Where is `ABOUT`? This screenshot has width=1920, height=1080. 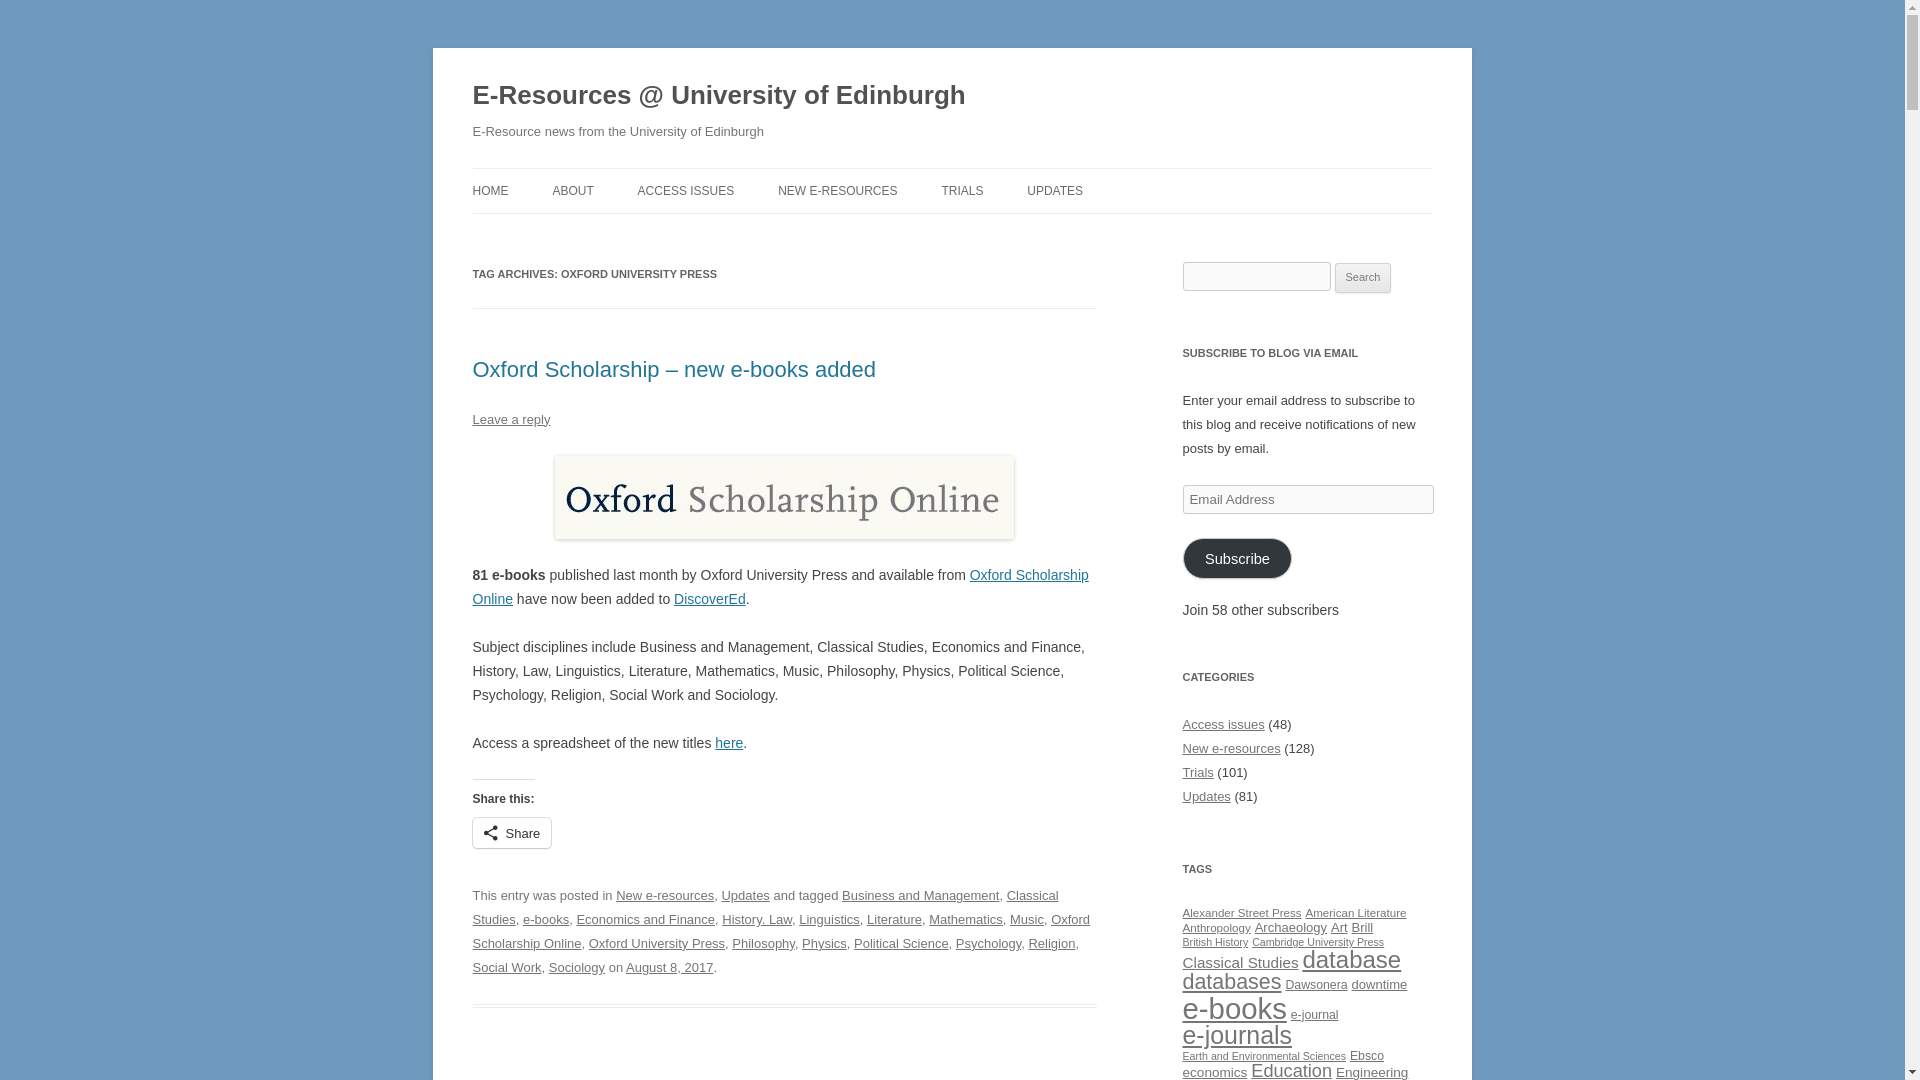 ABOUT is located at coordinates (572, 190).